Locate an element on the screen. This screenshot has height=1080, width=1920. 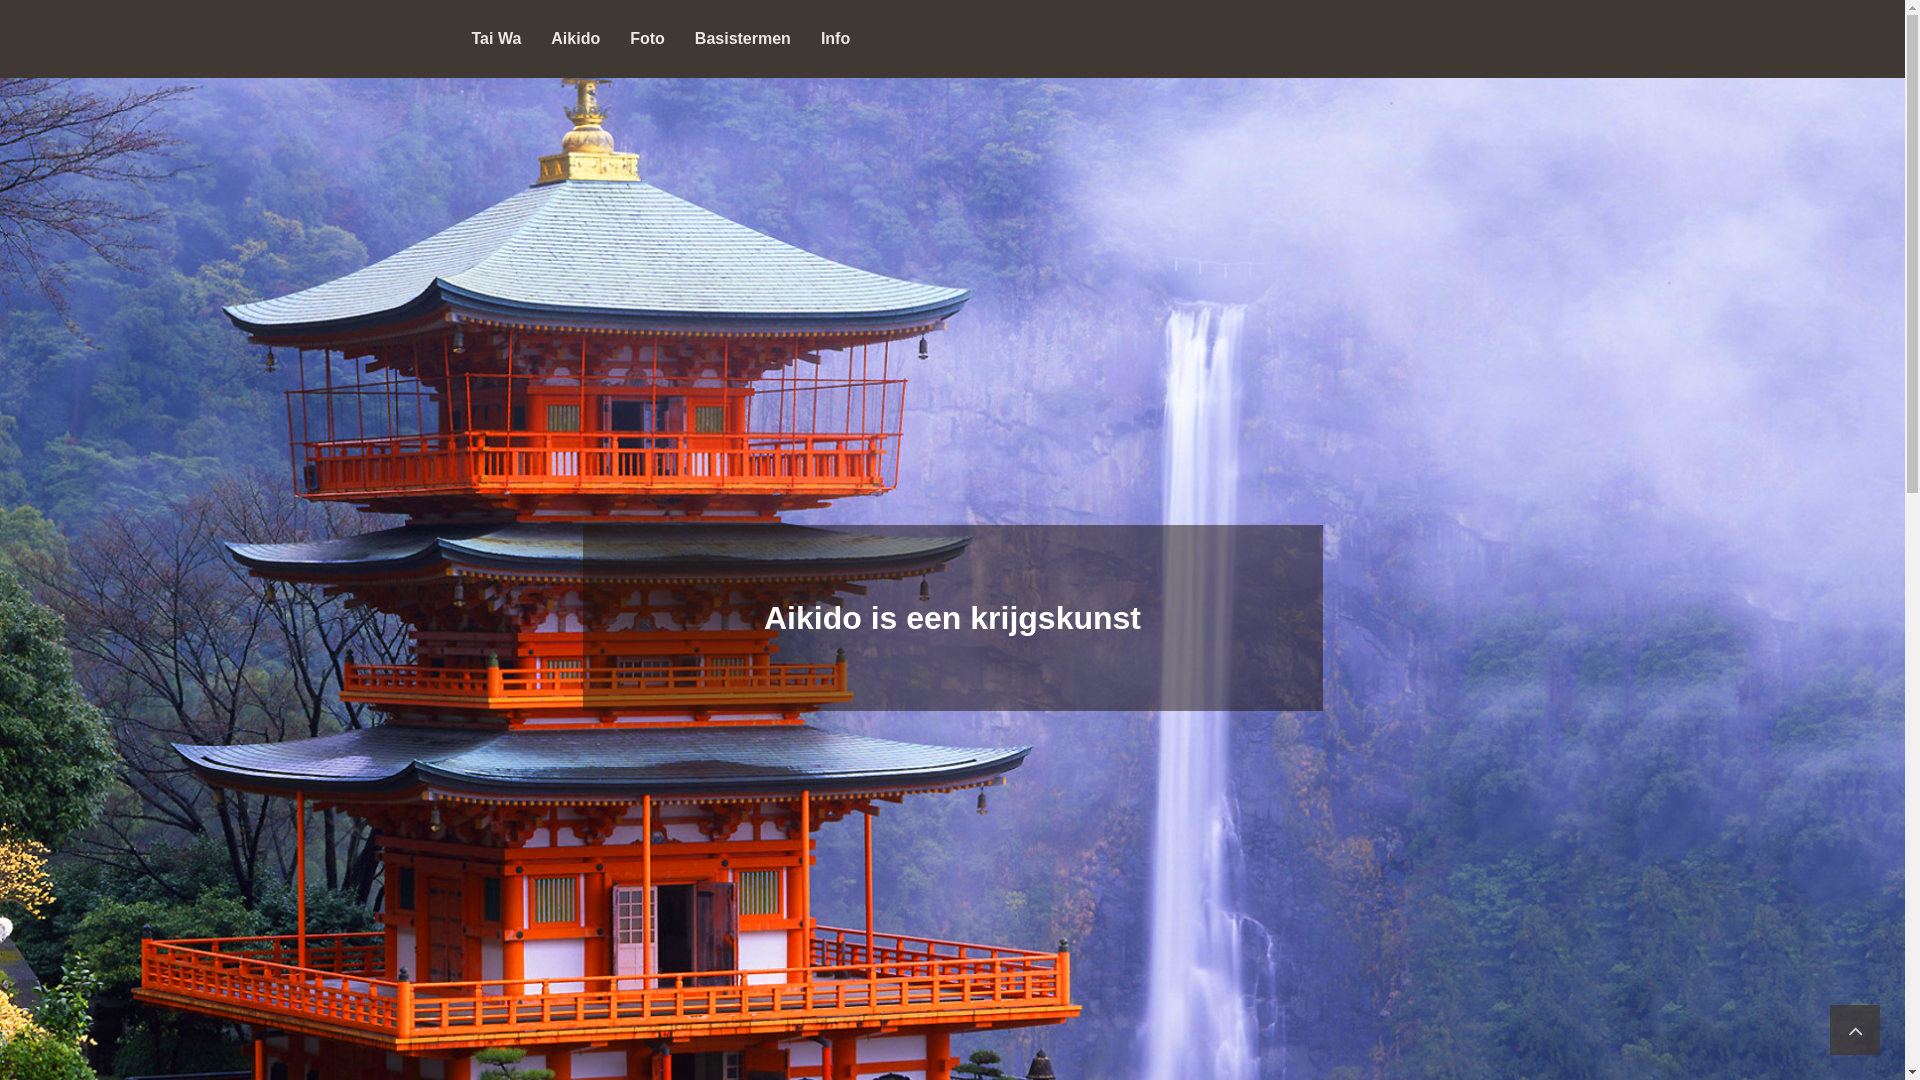
Aikido is located at coordinates (576, 39).